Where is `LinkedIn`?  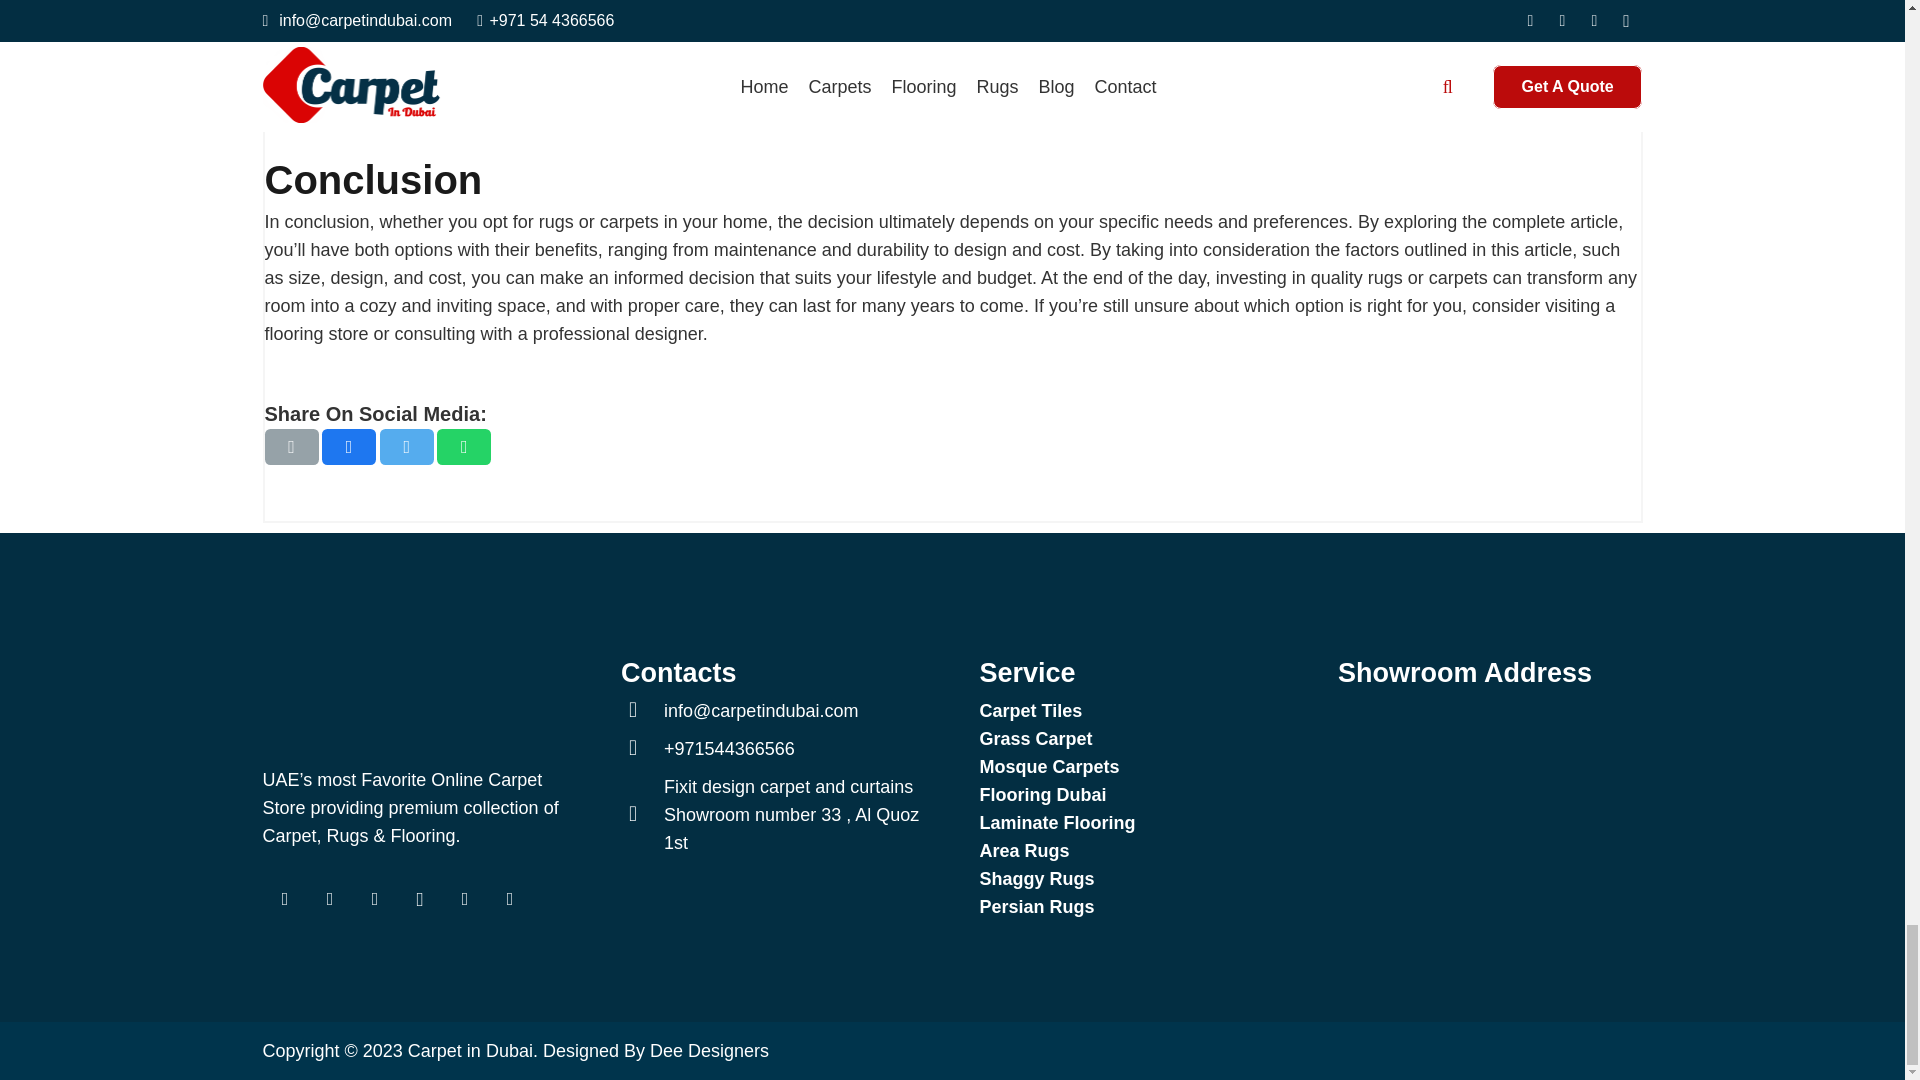 LinkedIn is located at coordinates (374, 899).